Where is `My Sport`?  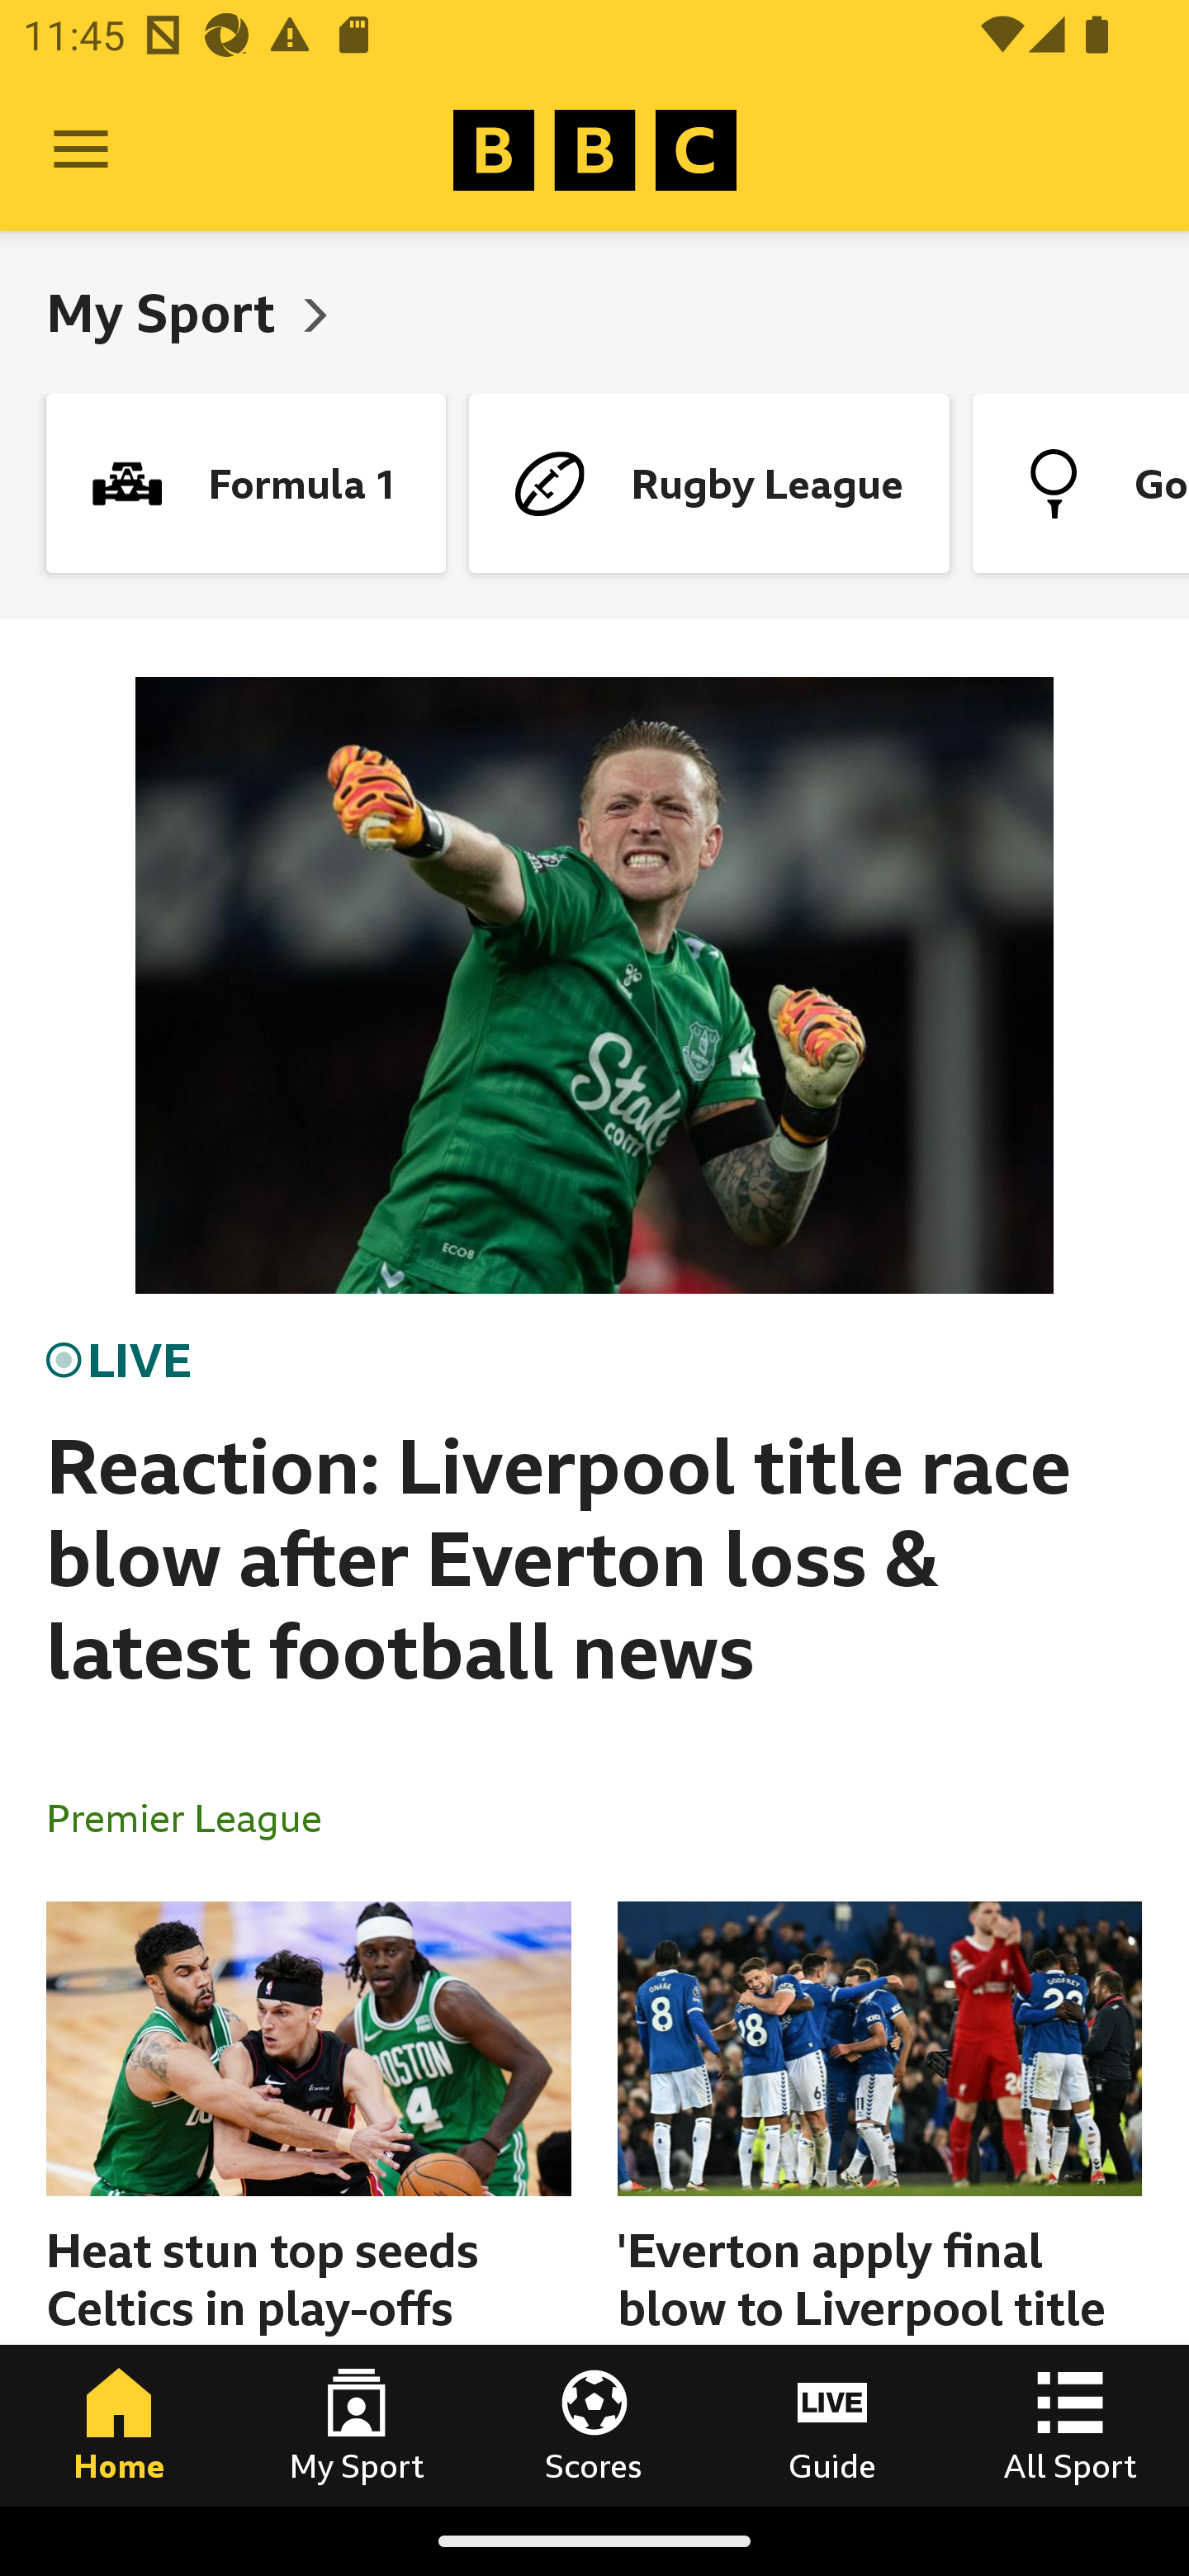 My Sport is located at coordinates (167, 312).